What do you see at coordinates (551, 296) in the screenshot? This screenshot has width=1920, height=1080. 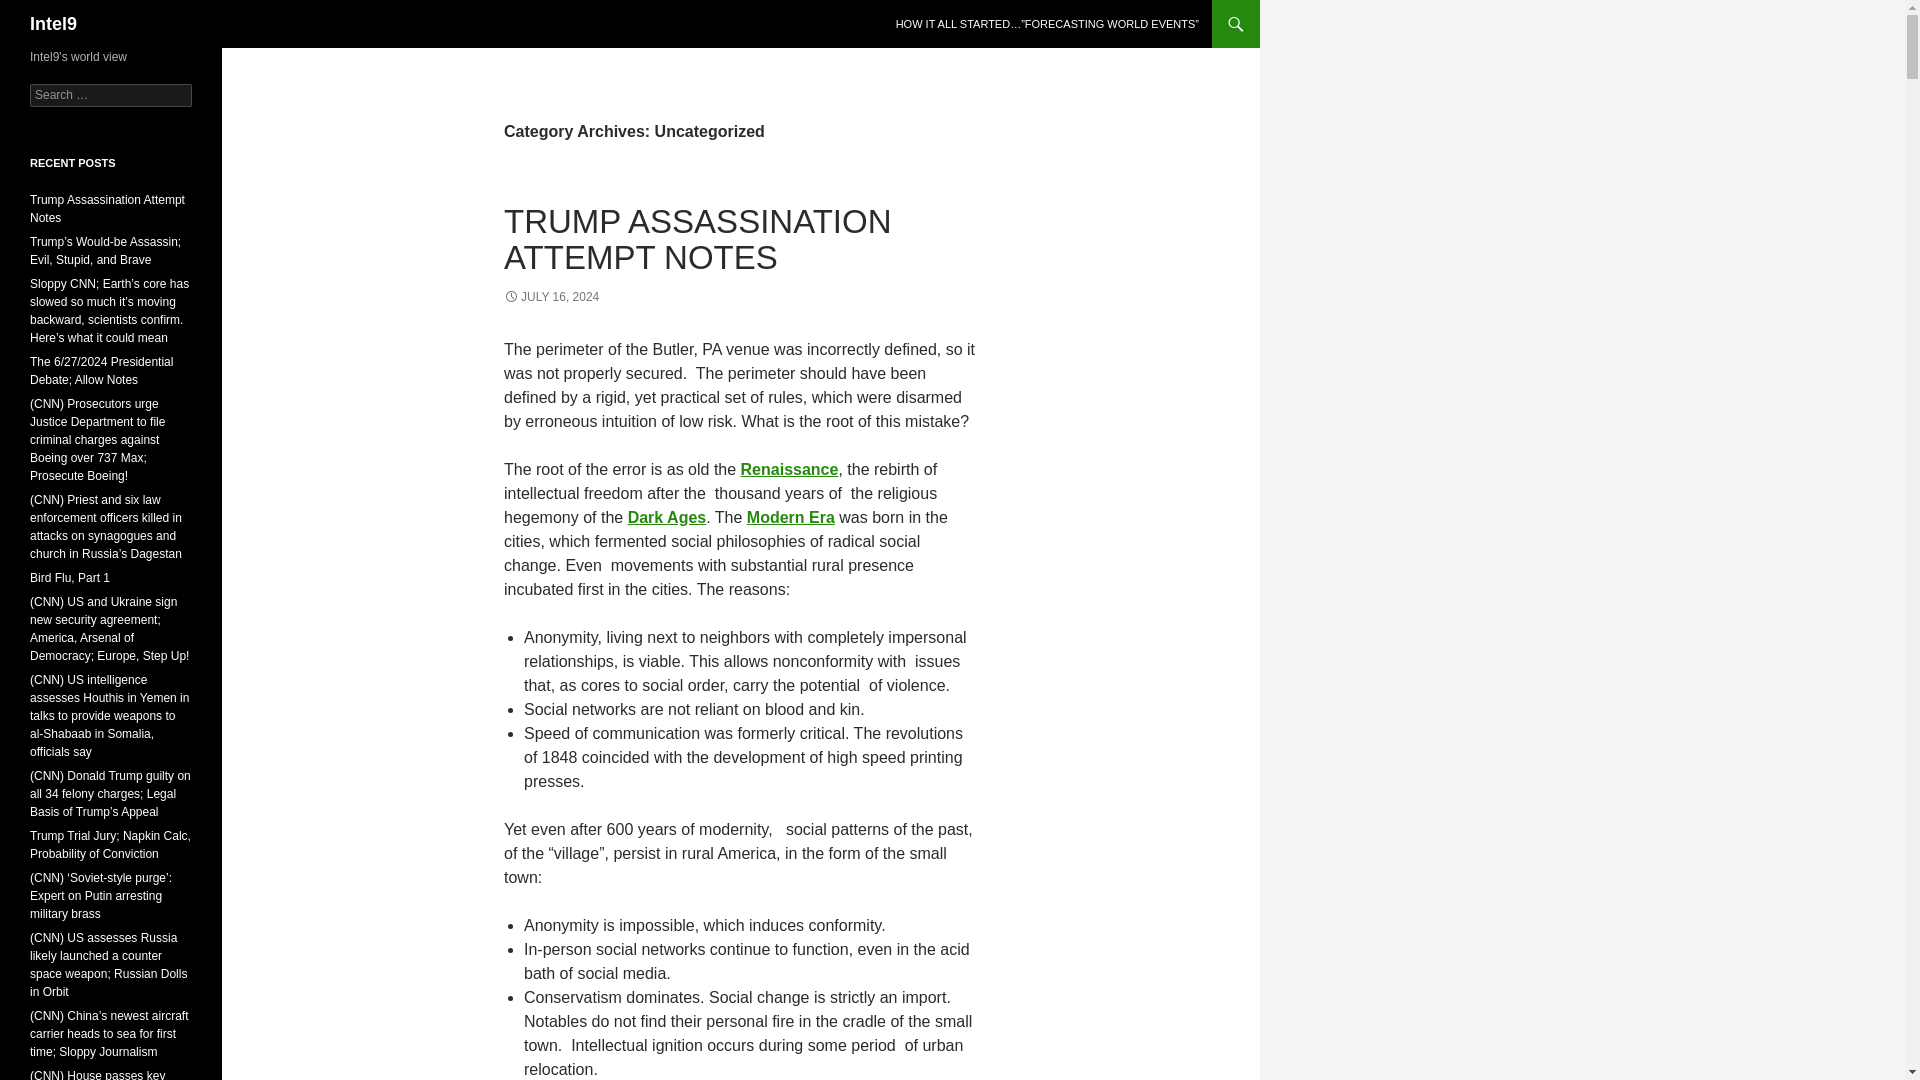 I see `JULY 16, 2024` at bounding box center [551, 296].